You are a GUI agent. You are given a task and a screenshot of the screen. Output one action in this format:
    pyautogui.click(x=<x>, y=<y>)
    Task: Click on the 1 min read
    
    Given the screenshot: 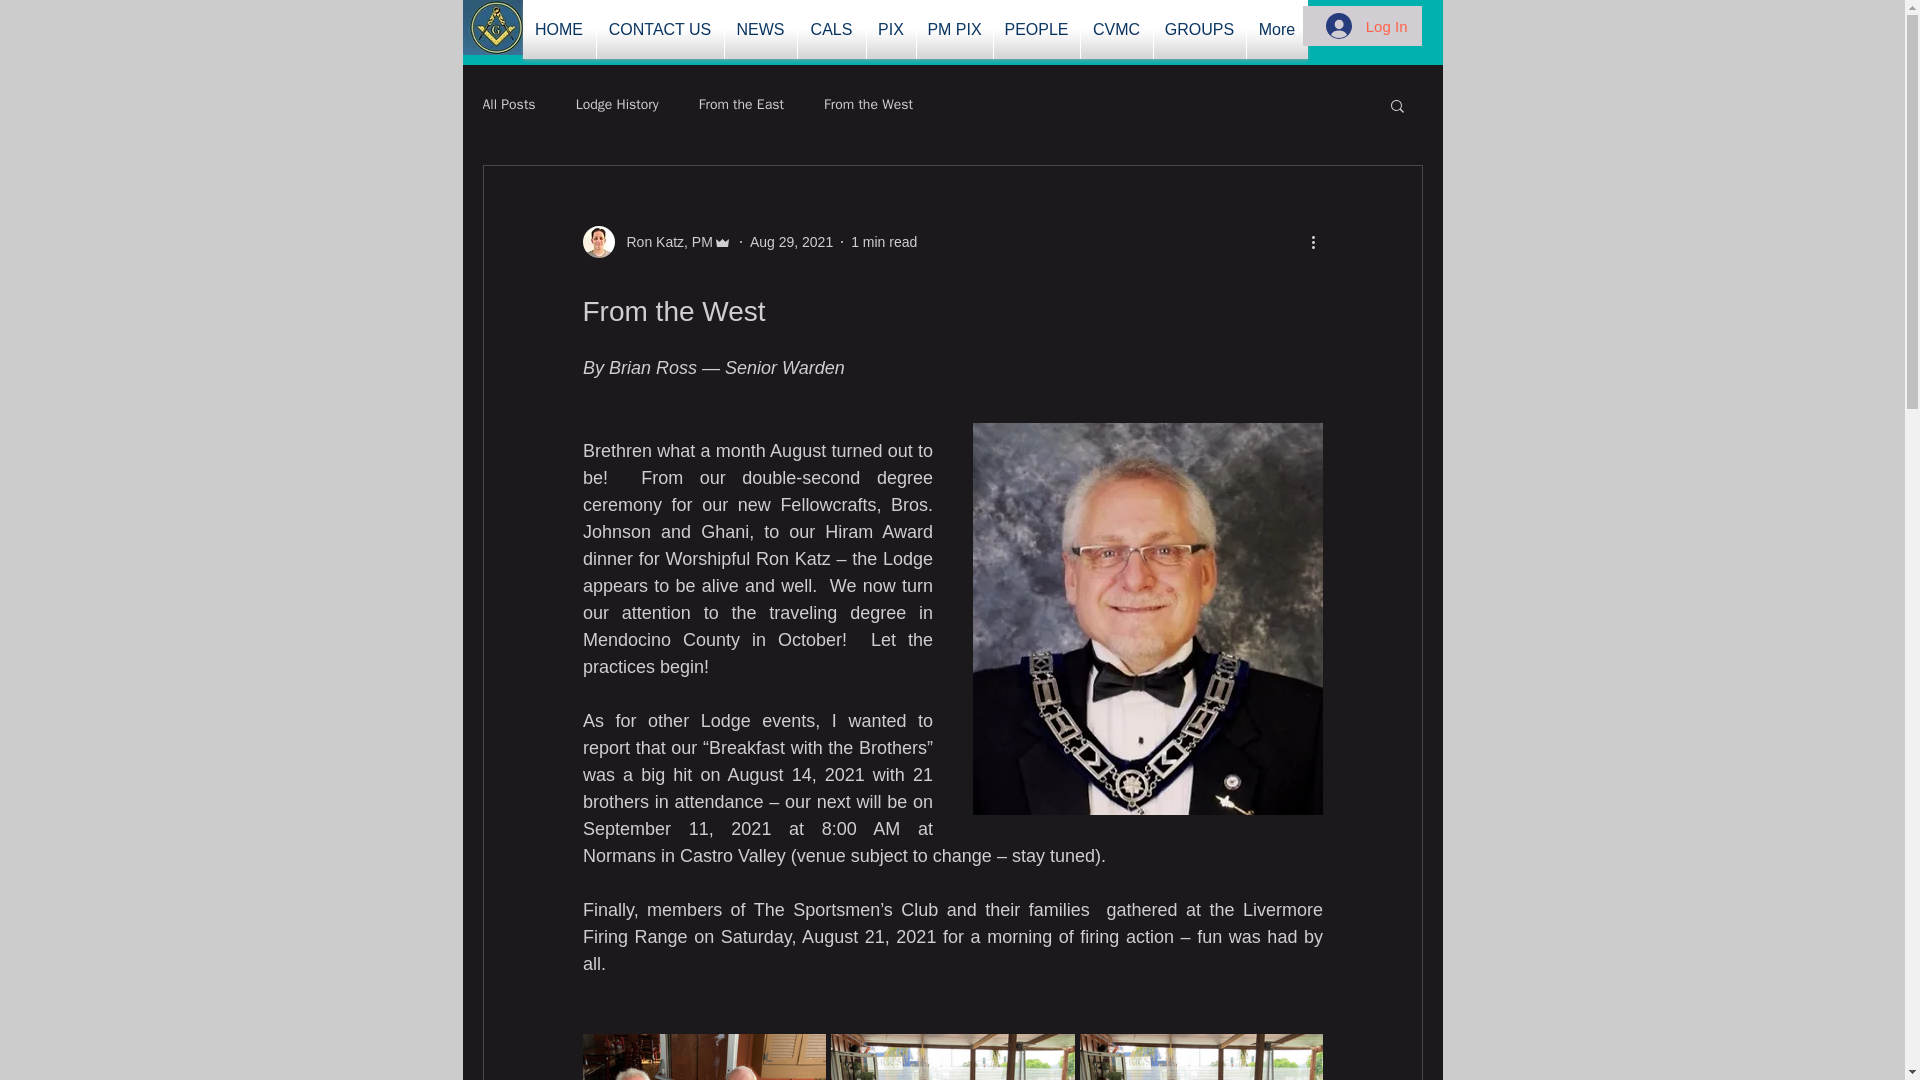 What is the action you would take?
    pyautogui.click(x=884, y=242)
    